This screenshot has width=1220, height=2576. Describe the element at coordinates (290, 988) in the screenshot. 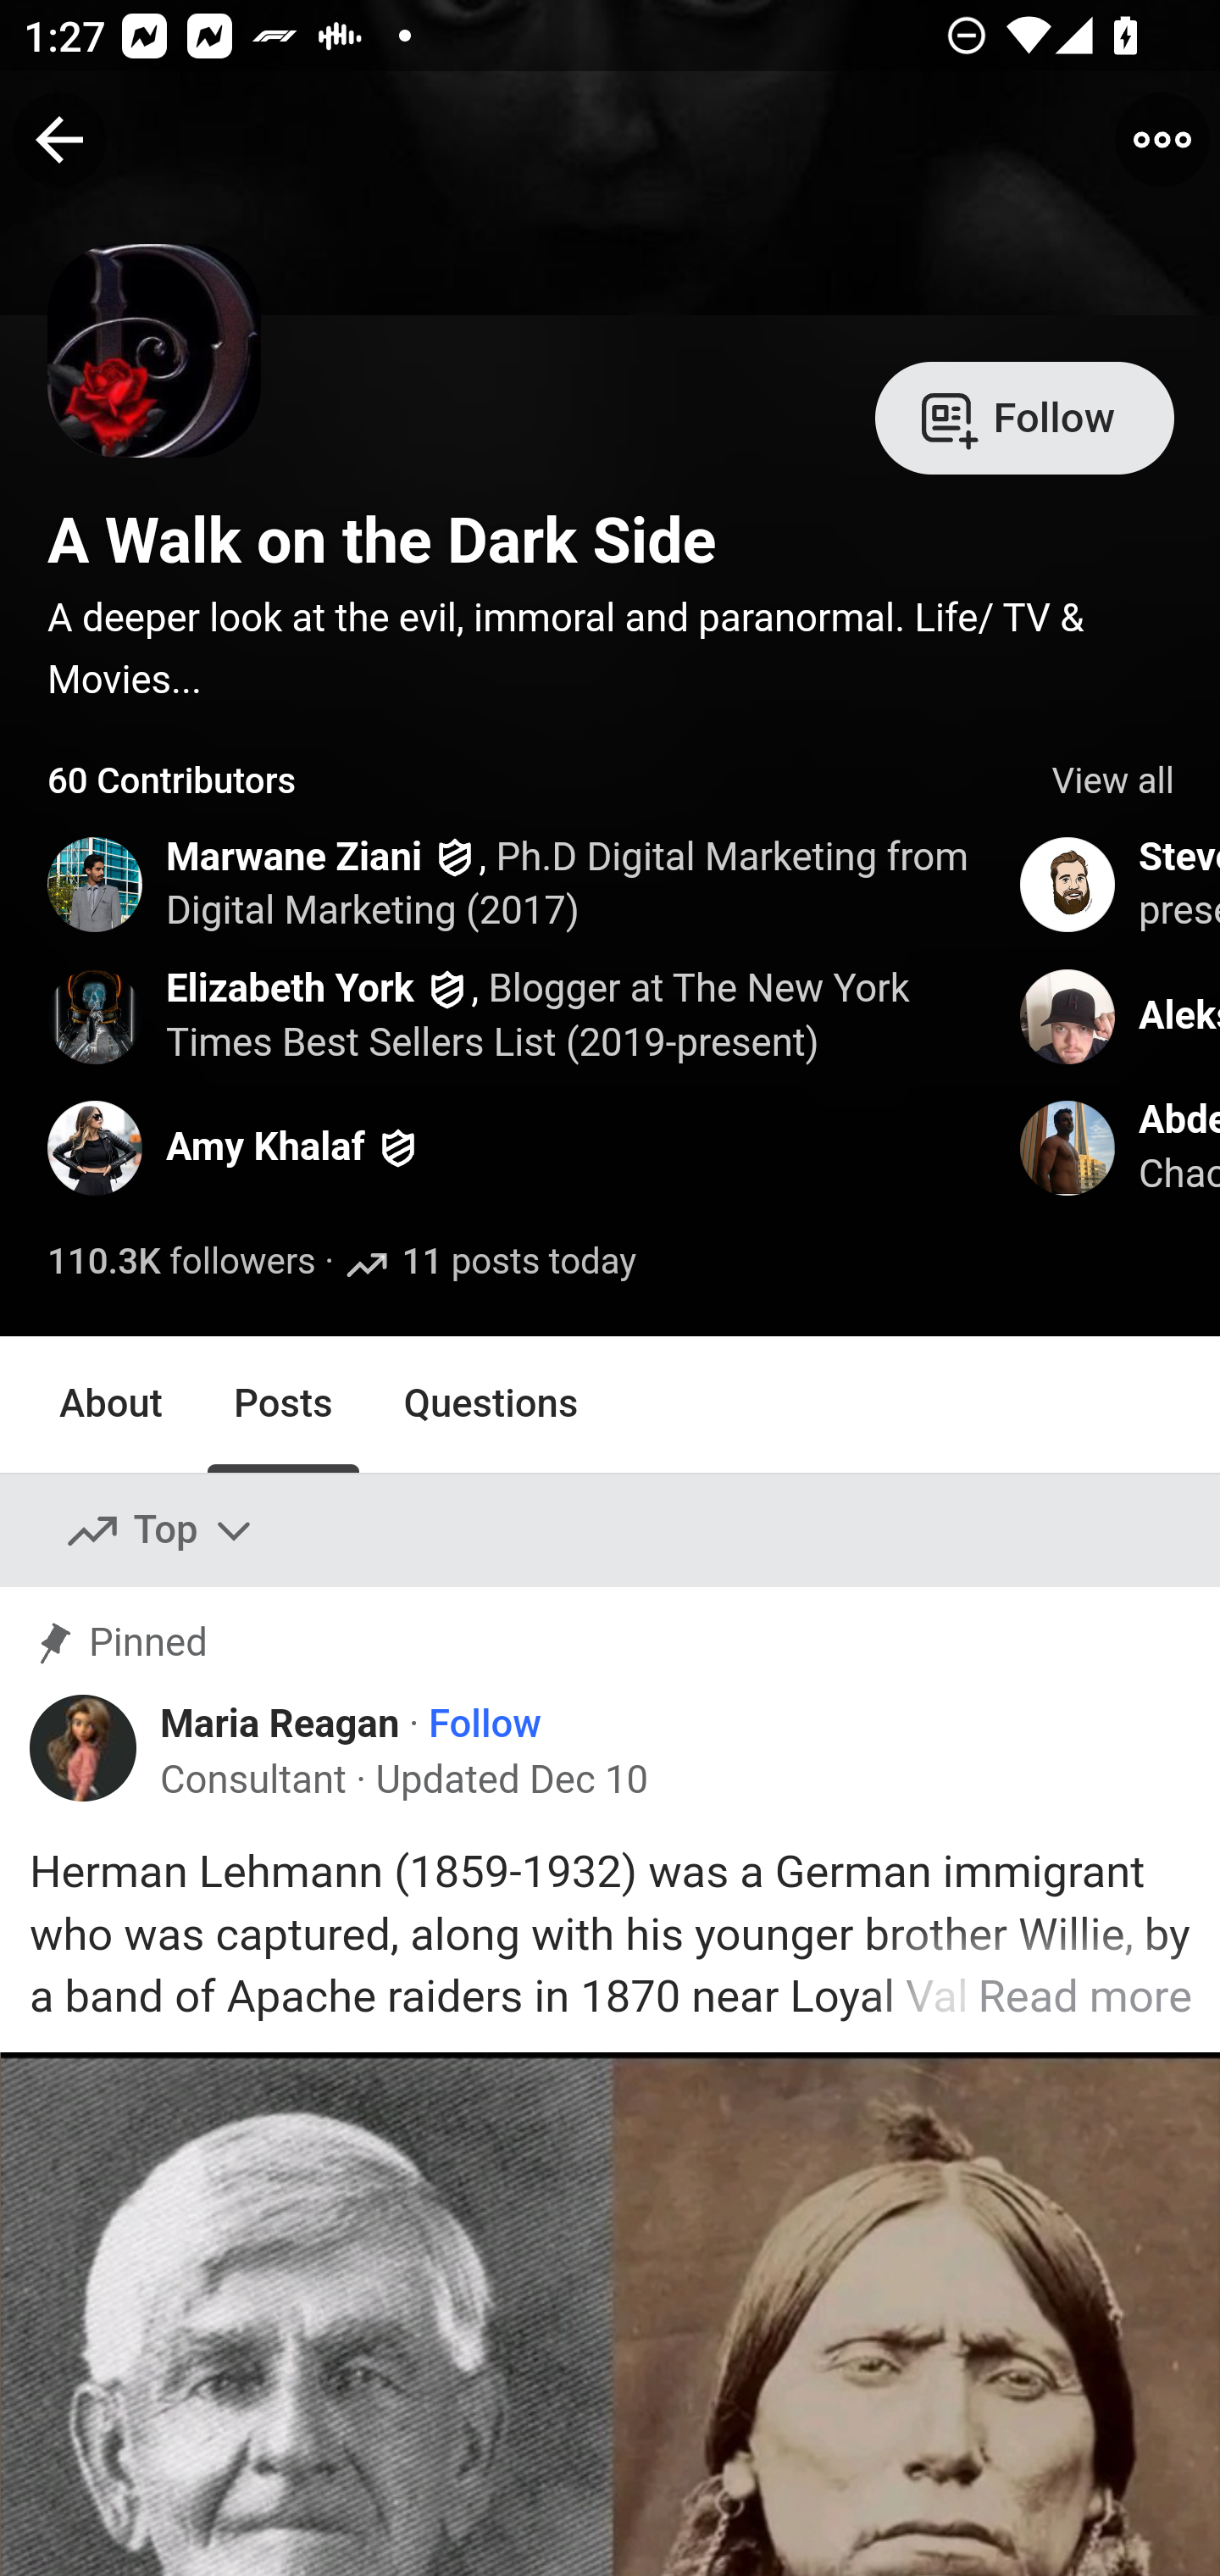

I see `Elizabeth York` at that location.